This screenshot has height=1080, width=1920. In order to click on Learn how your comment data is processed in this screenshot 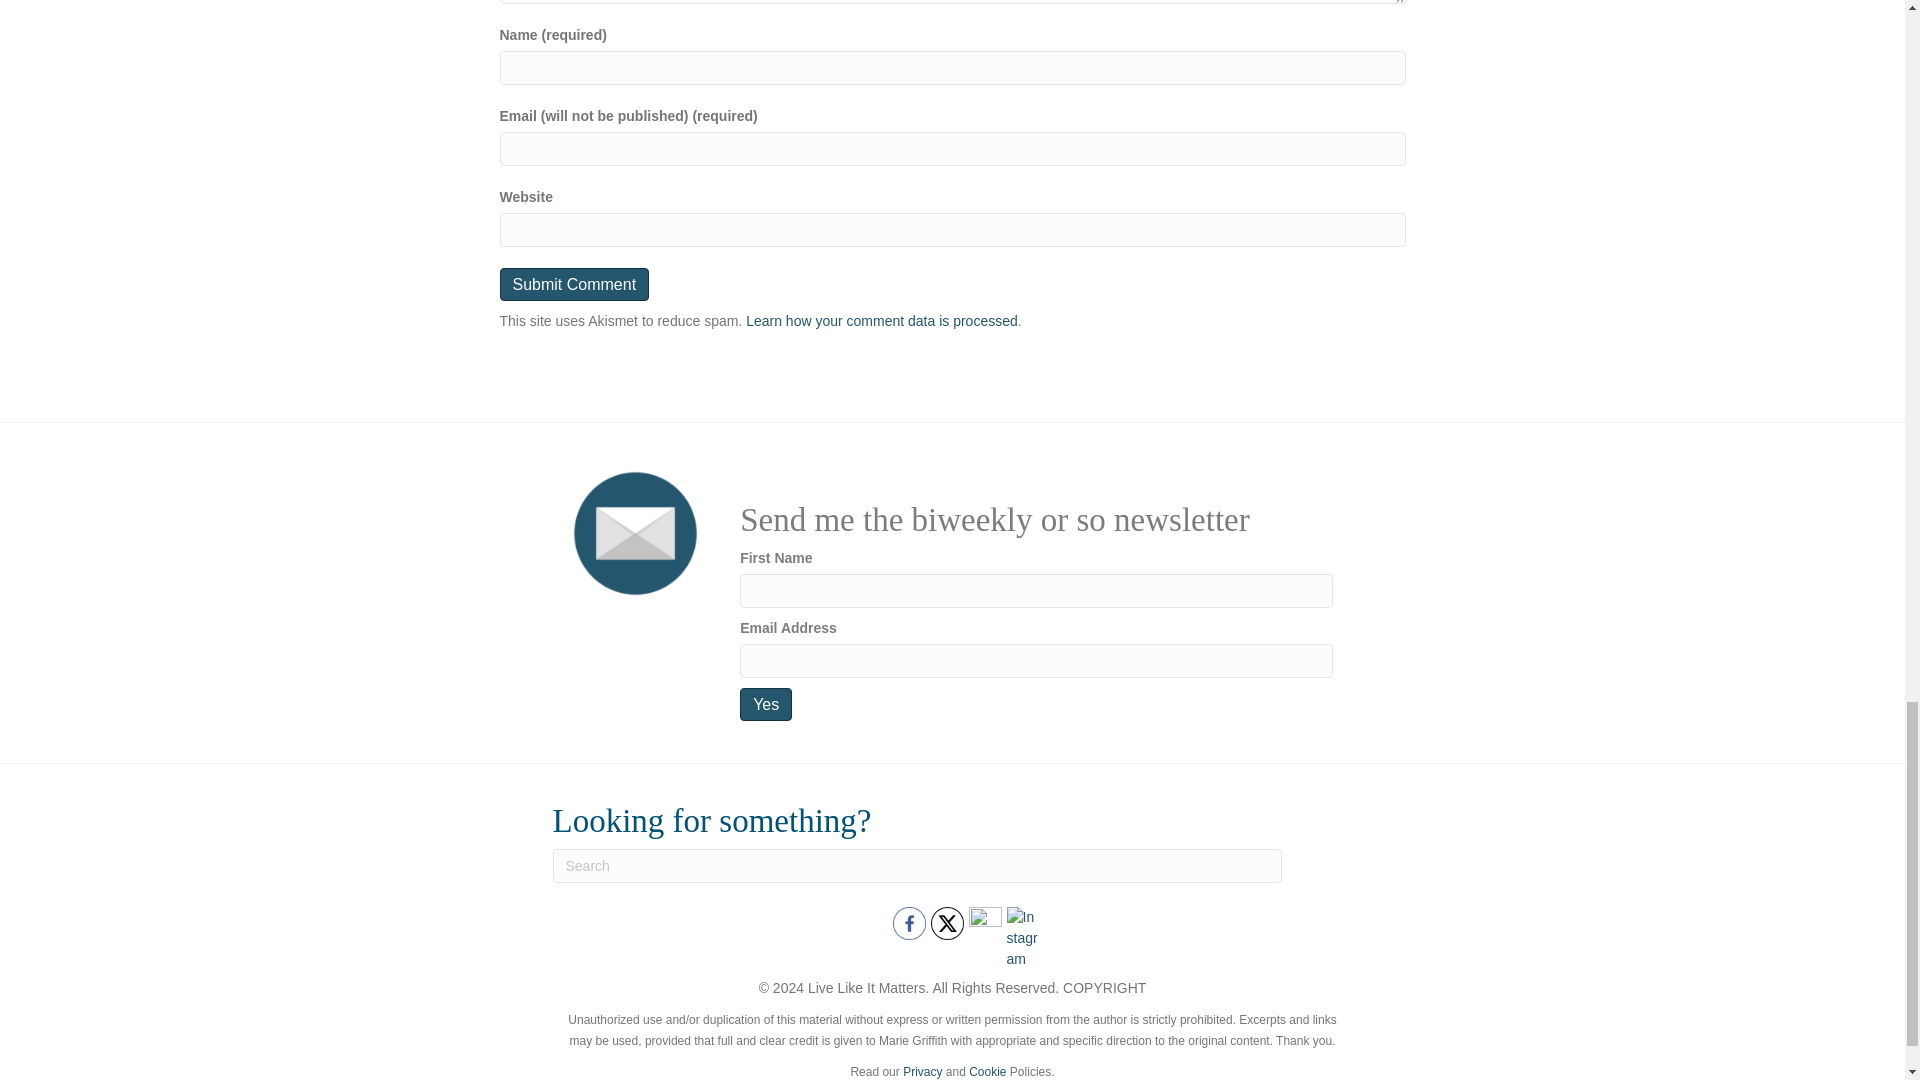, I will do `click(882, 321)`.